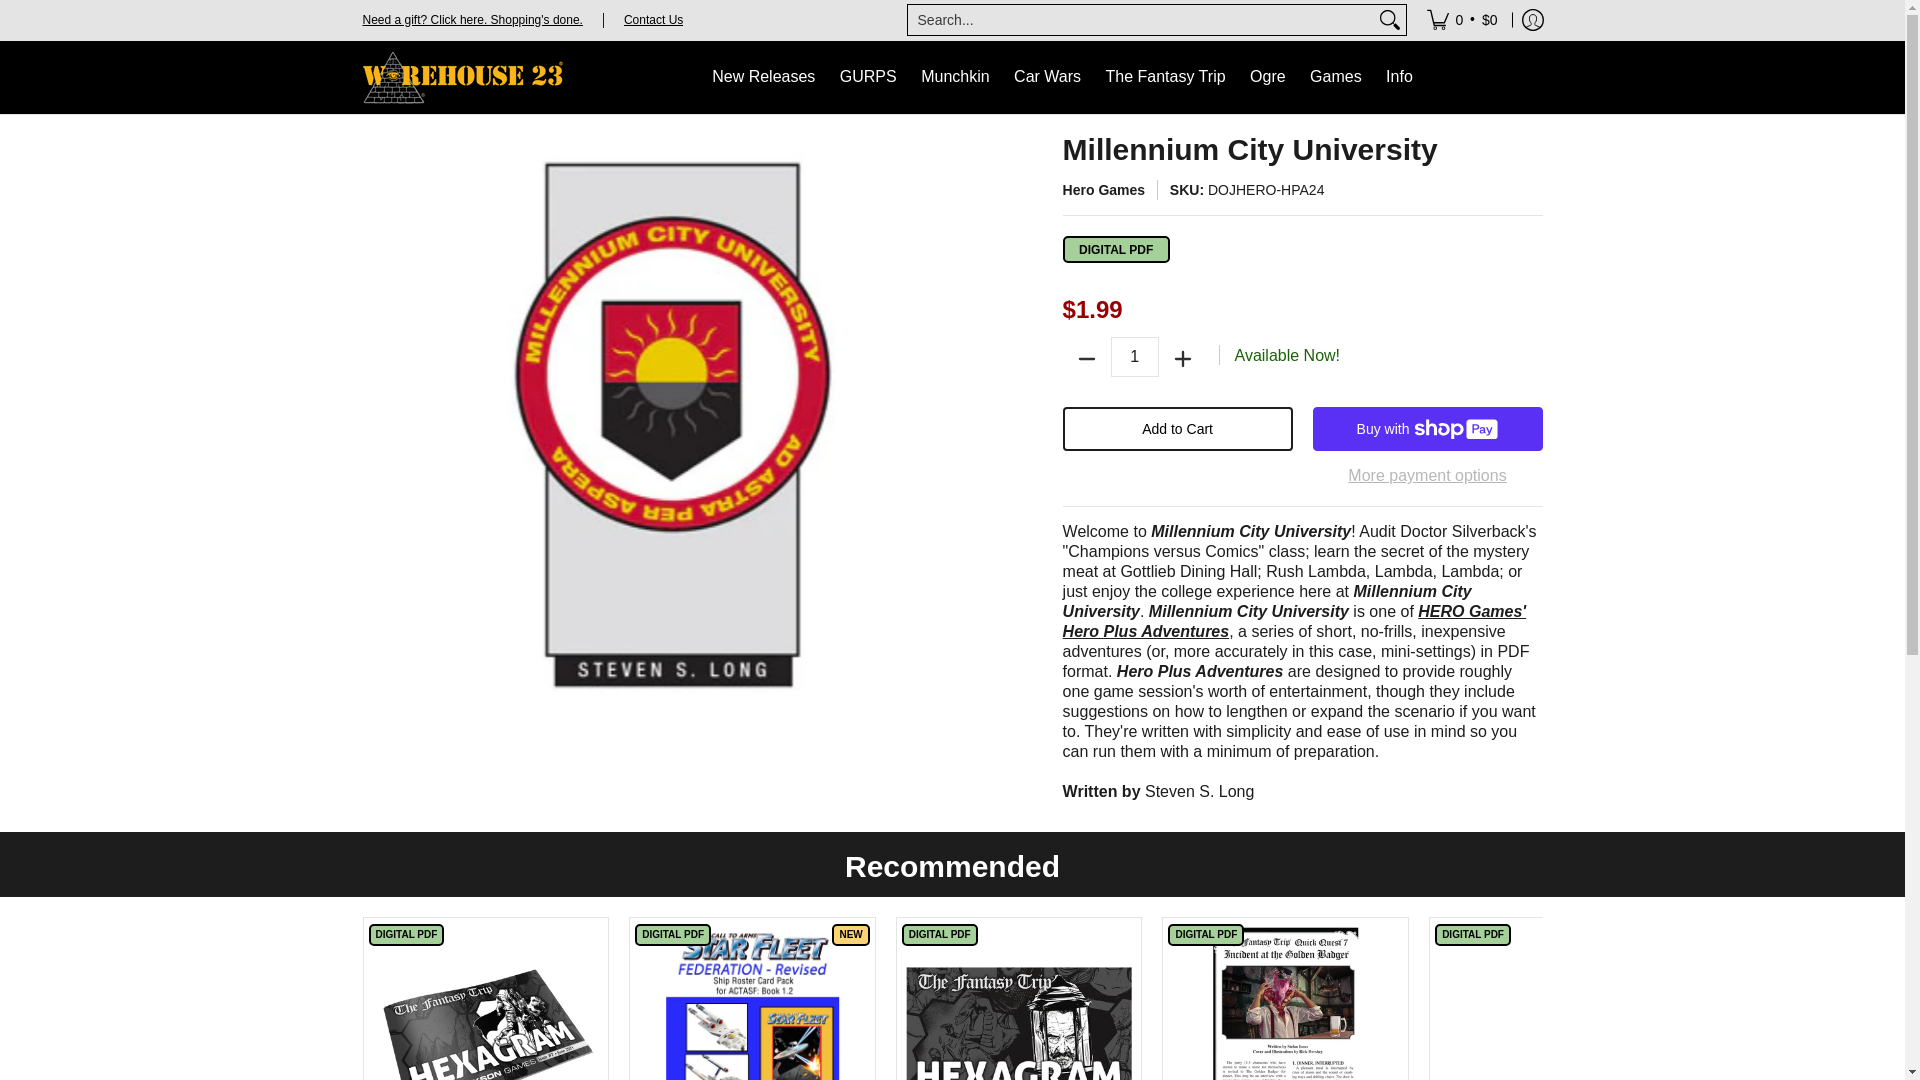 The height and width of the screenshot is (1080, 1920). I want to click on GURPS, so click(868, 78).